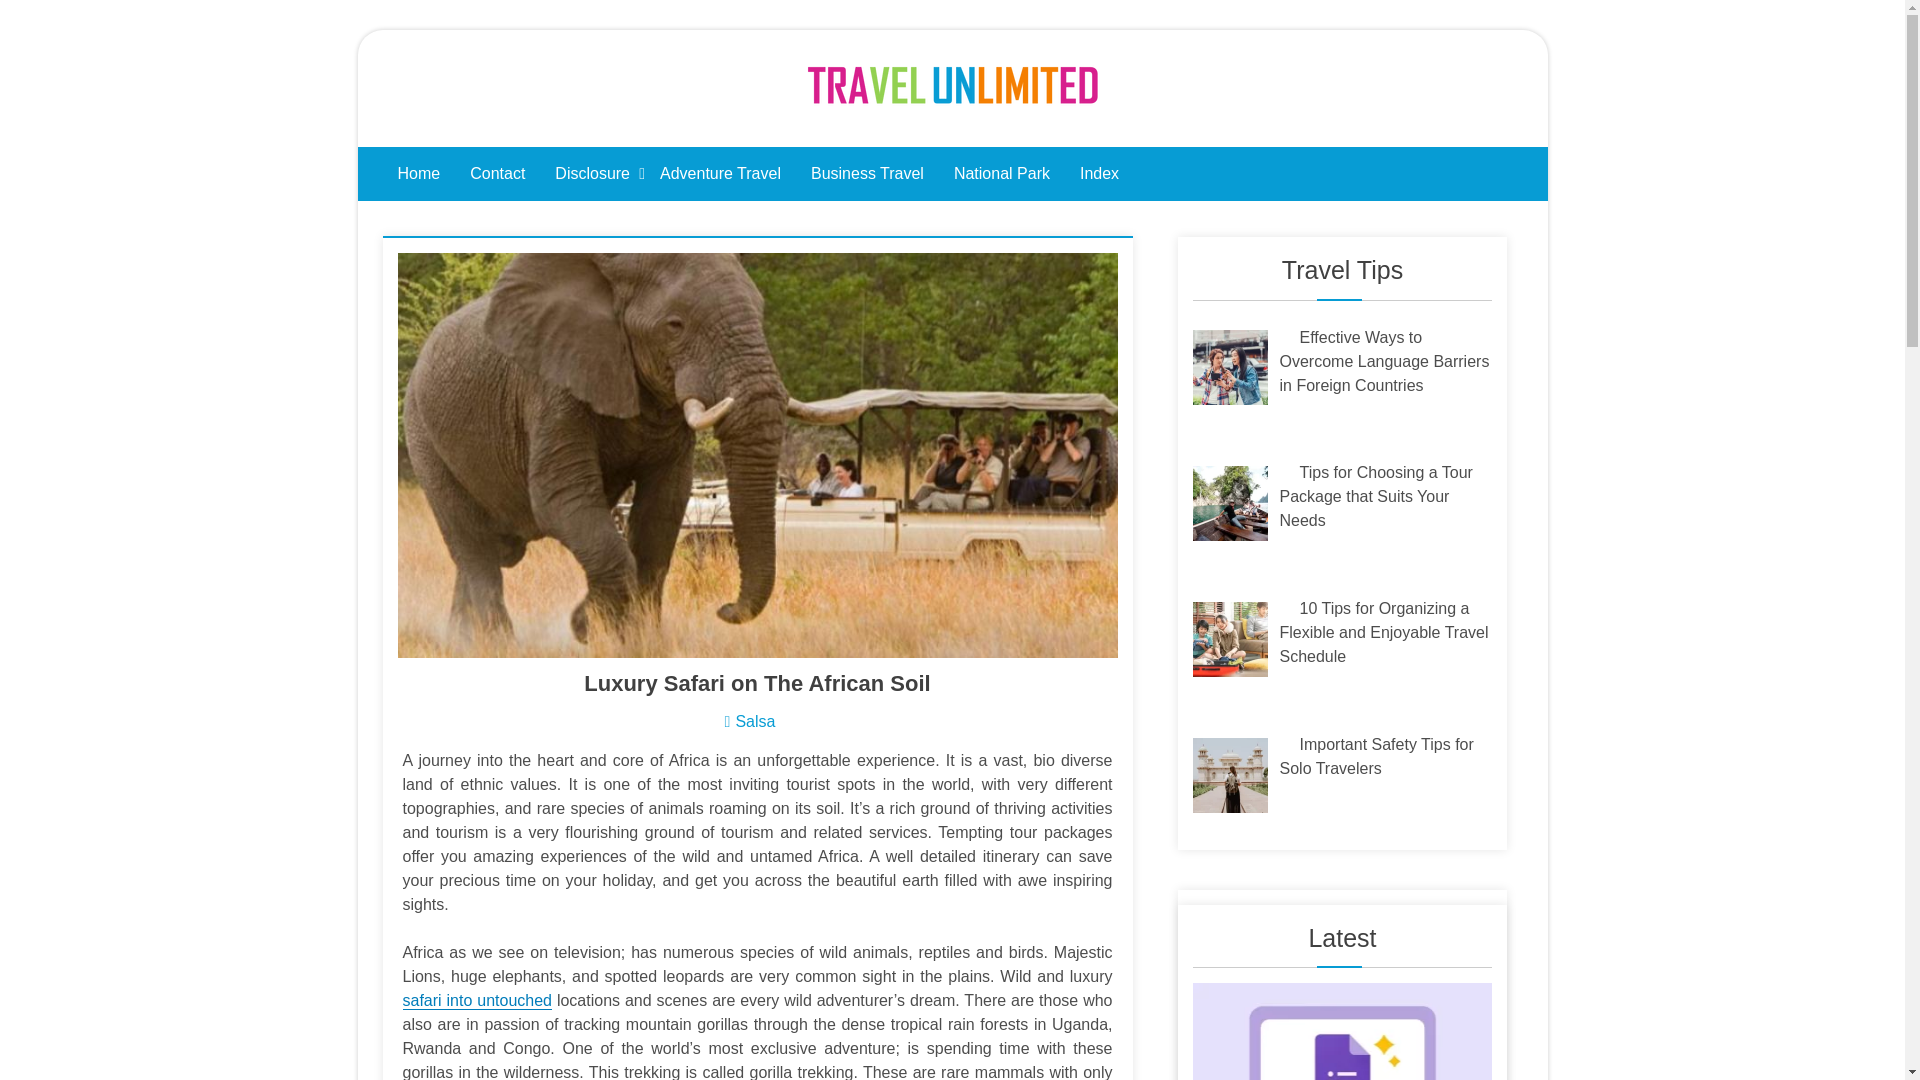 This screenshot has height=1080, width=1920. Describe the element at coordinates (1376, 496) in the screenshot. I see `Tips for Choosing a Tour Package that Suits Your Needs` at that location.